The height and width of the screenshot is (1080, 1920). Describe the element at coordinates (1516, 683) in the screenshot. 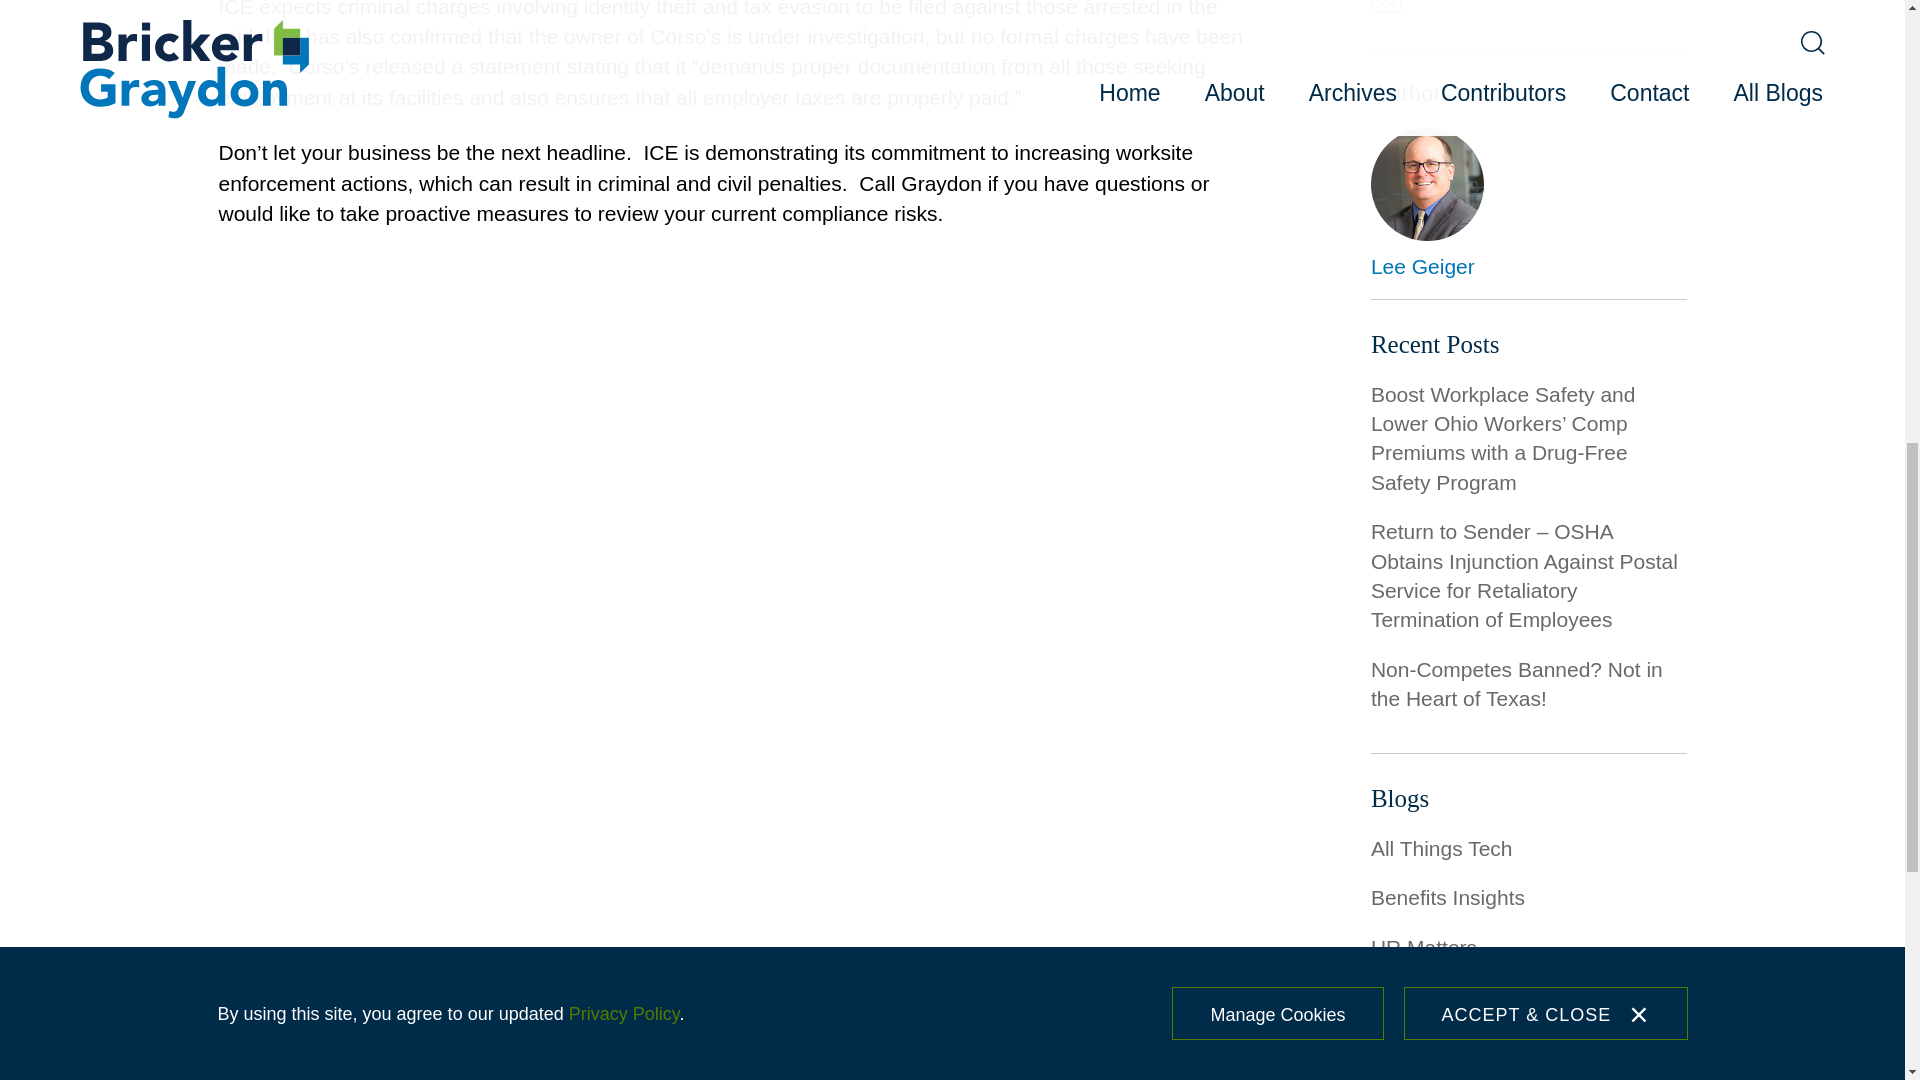

I see `Non-Competes Banned? Not in the Heart of Texas!` at that location.